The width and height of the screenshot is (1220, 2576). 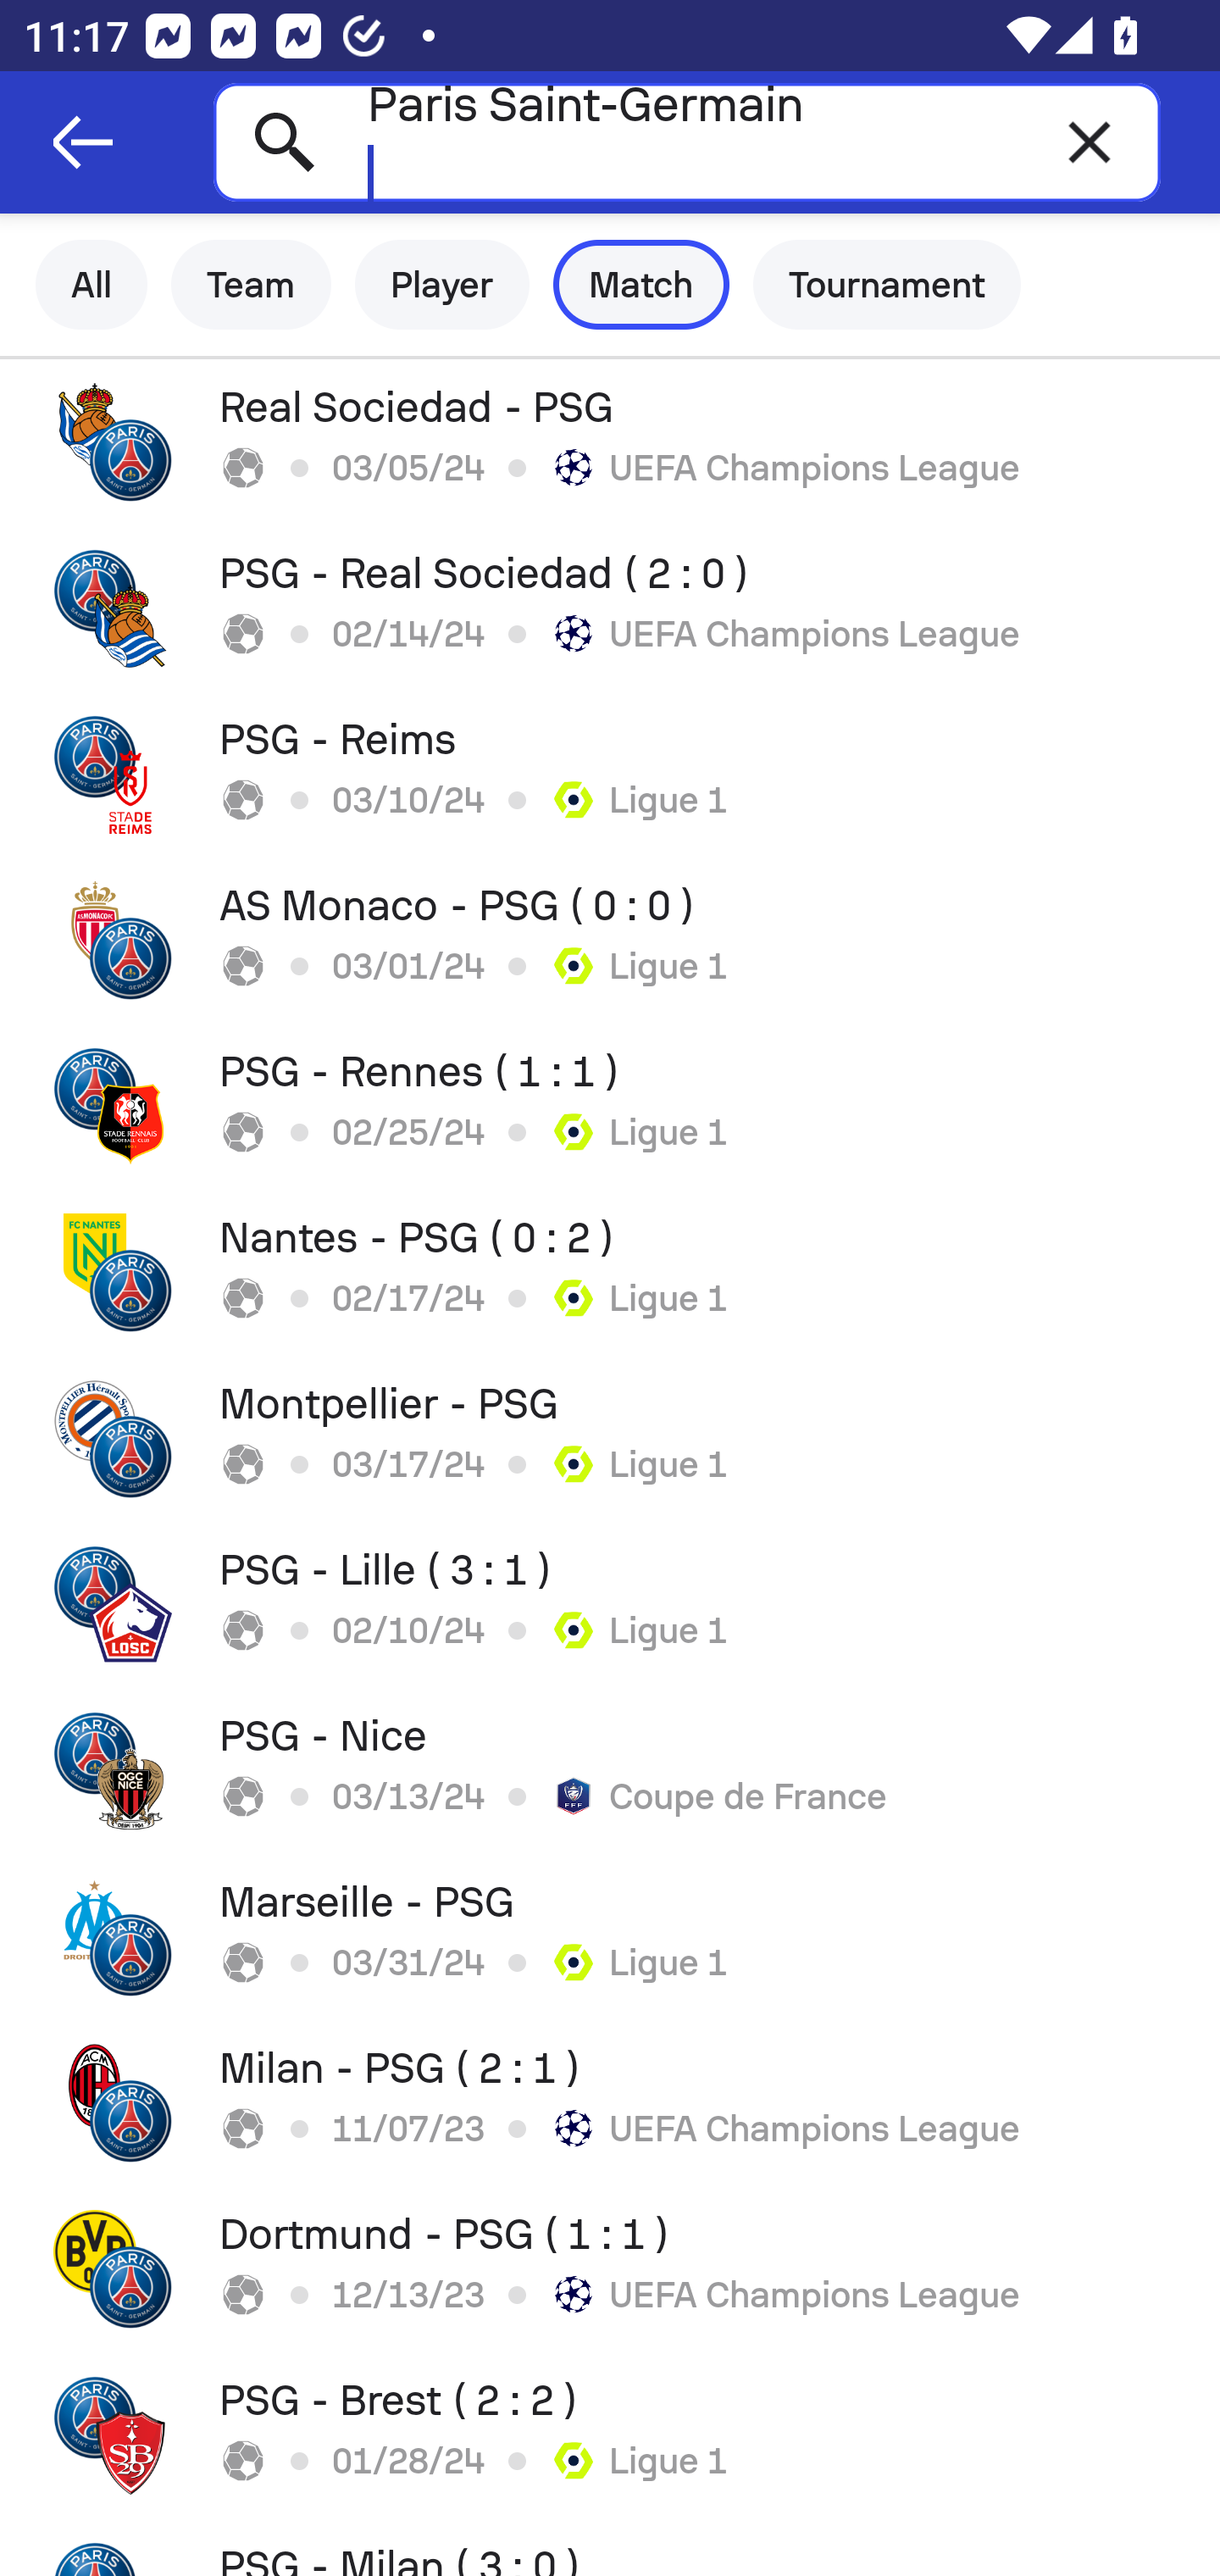 What do you see at coordinates (610, 2435) in the screenshot?
I see `PSG - Brest ( 2 : 2 ) 01/28/24 Ligue 1` at bounding box center [610, 2435].